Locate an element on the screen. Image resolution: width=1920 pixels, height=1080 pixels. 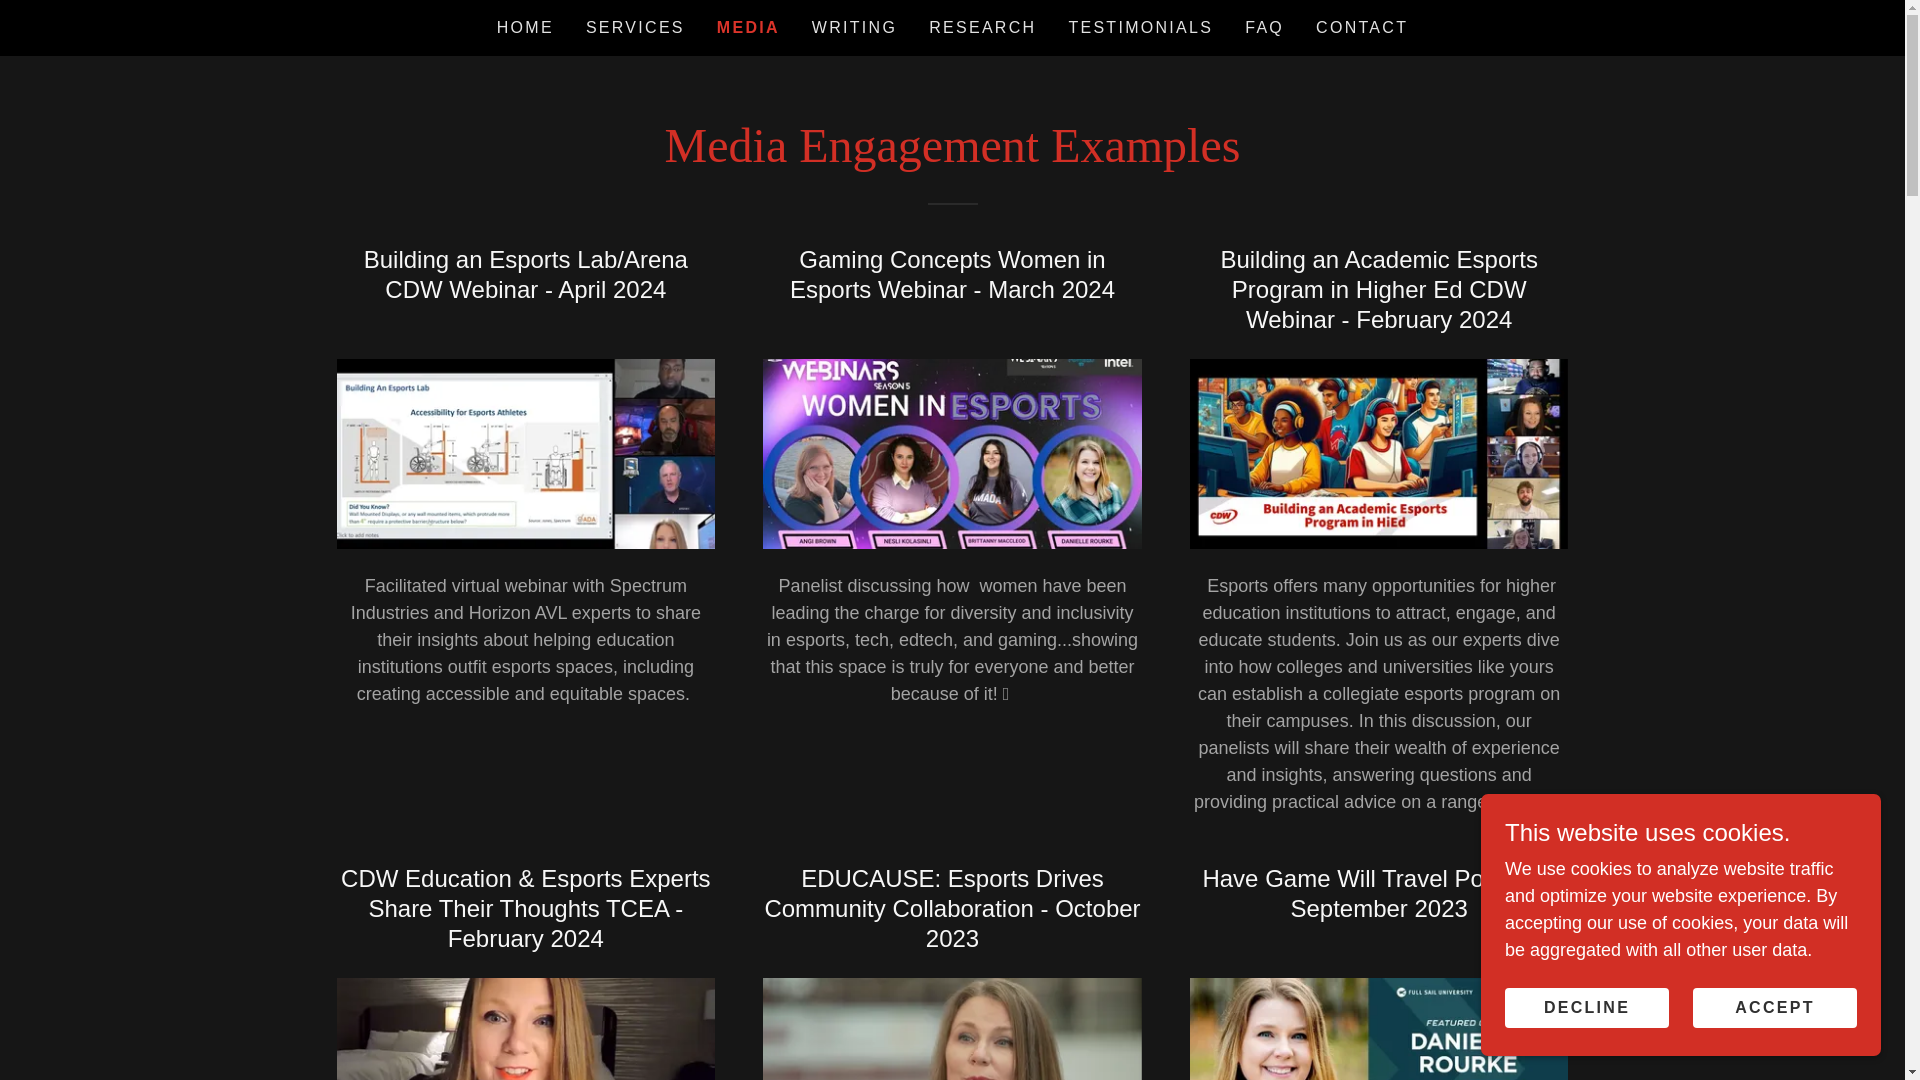
SERVICES is located at coordinates (635, 28).